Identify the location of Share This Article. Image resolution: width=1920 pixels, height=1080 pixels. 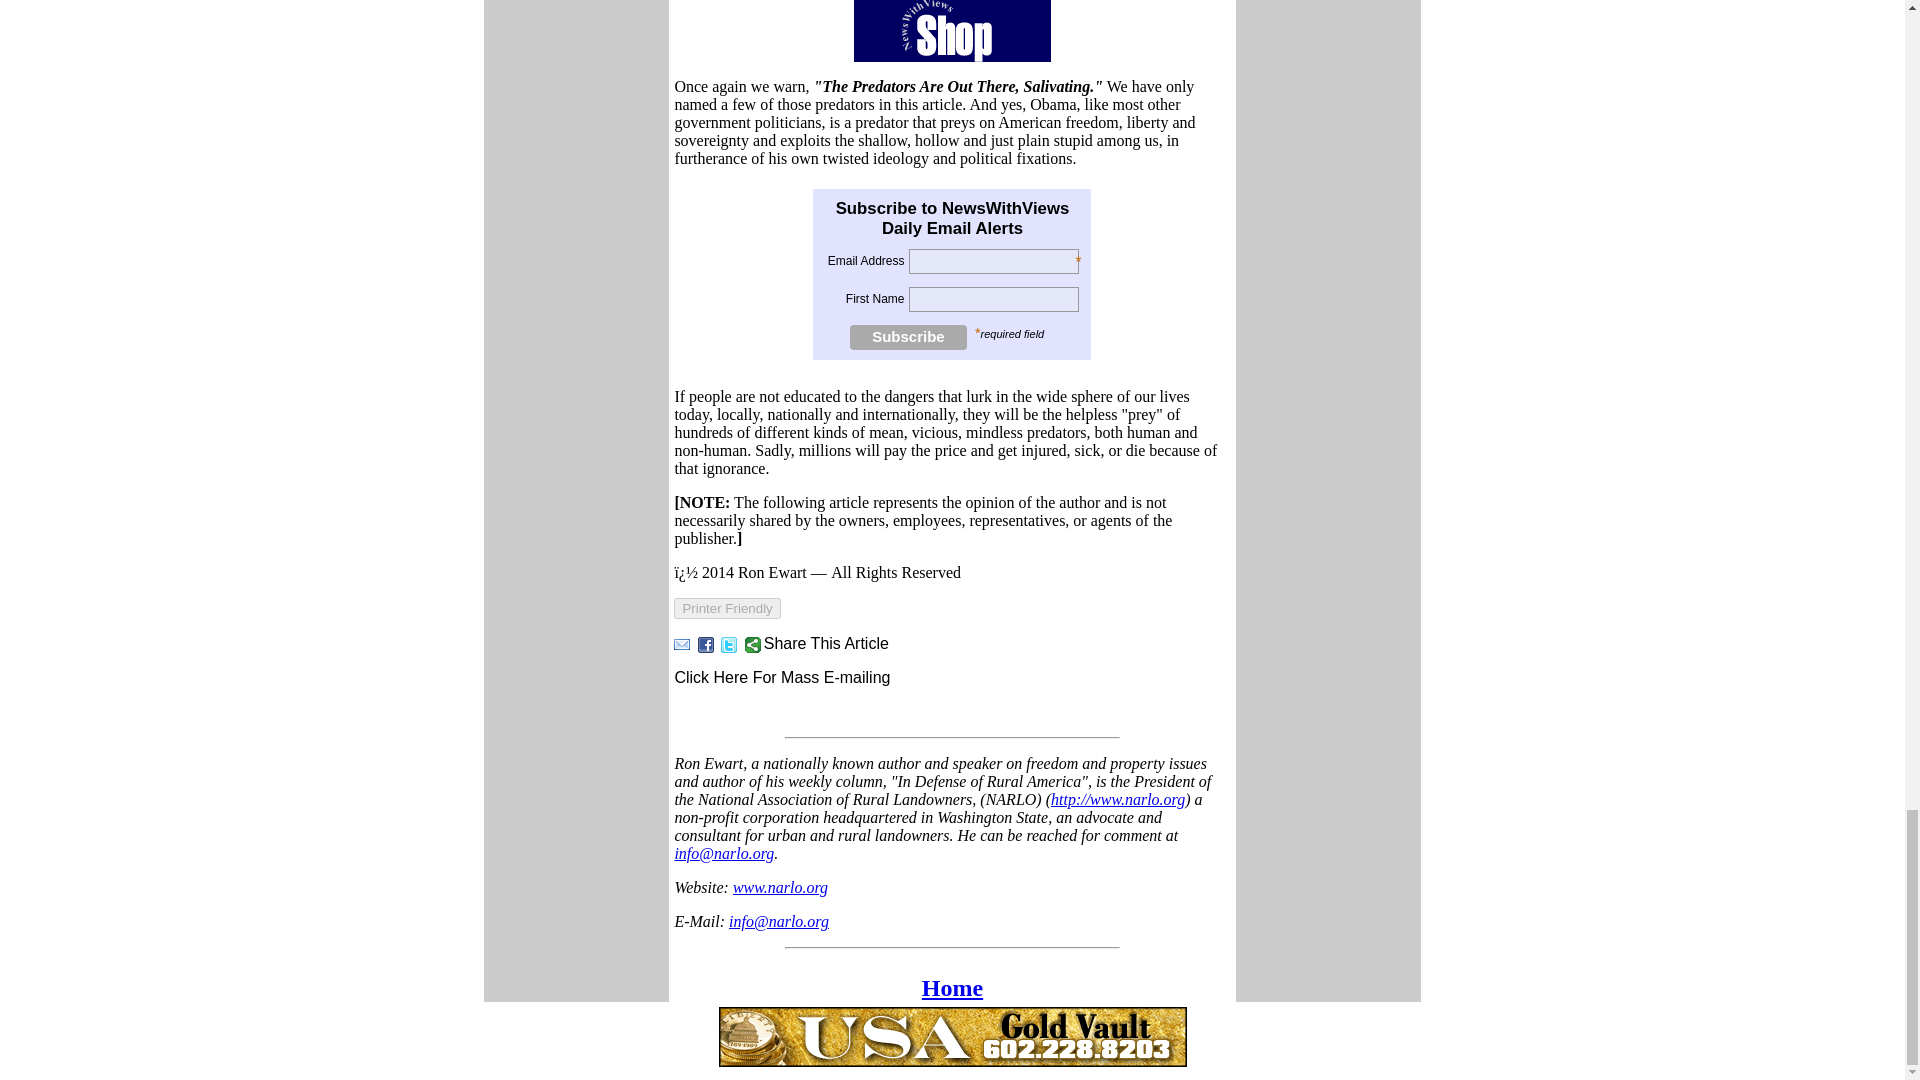
(816, 644).